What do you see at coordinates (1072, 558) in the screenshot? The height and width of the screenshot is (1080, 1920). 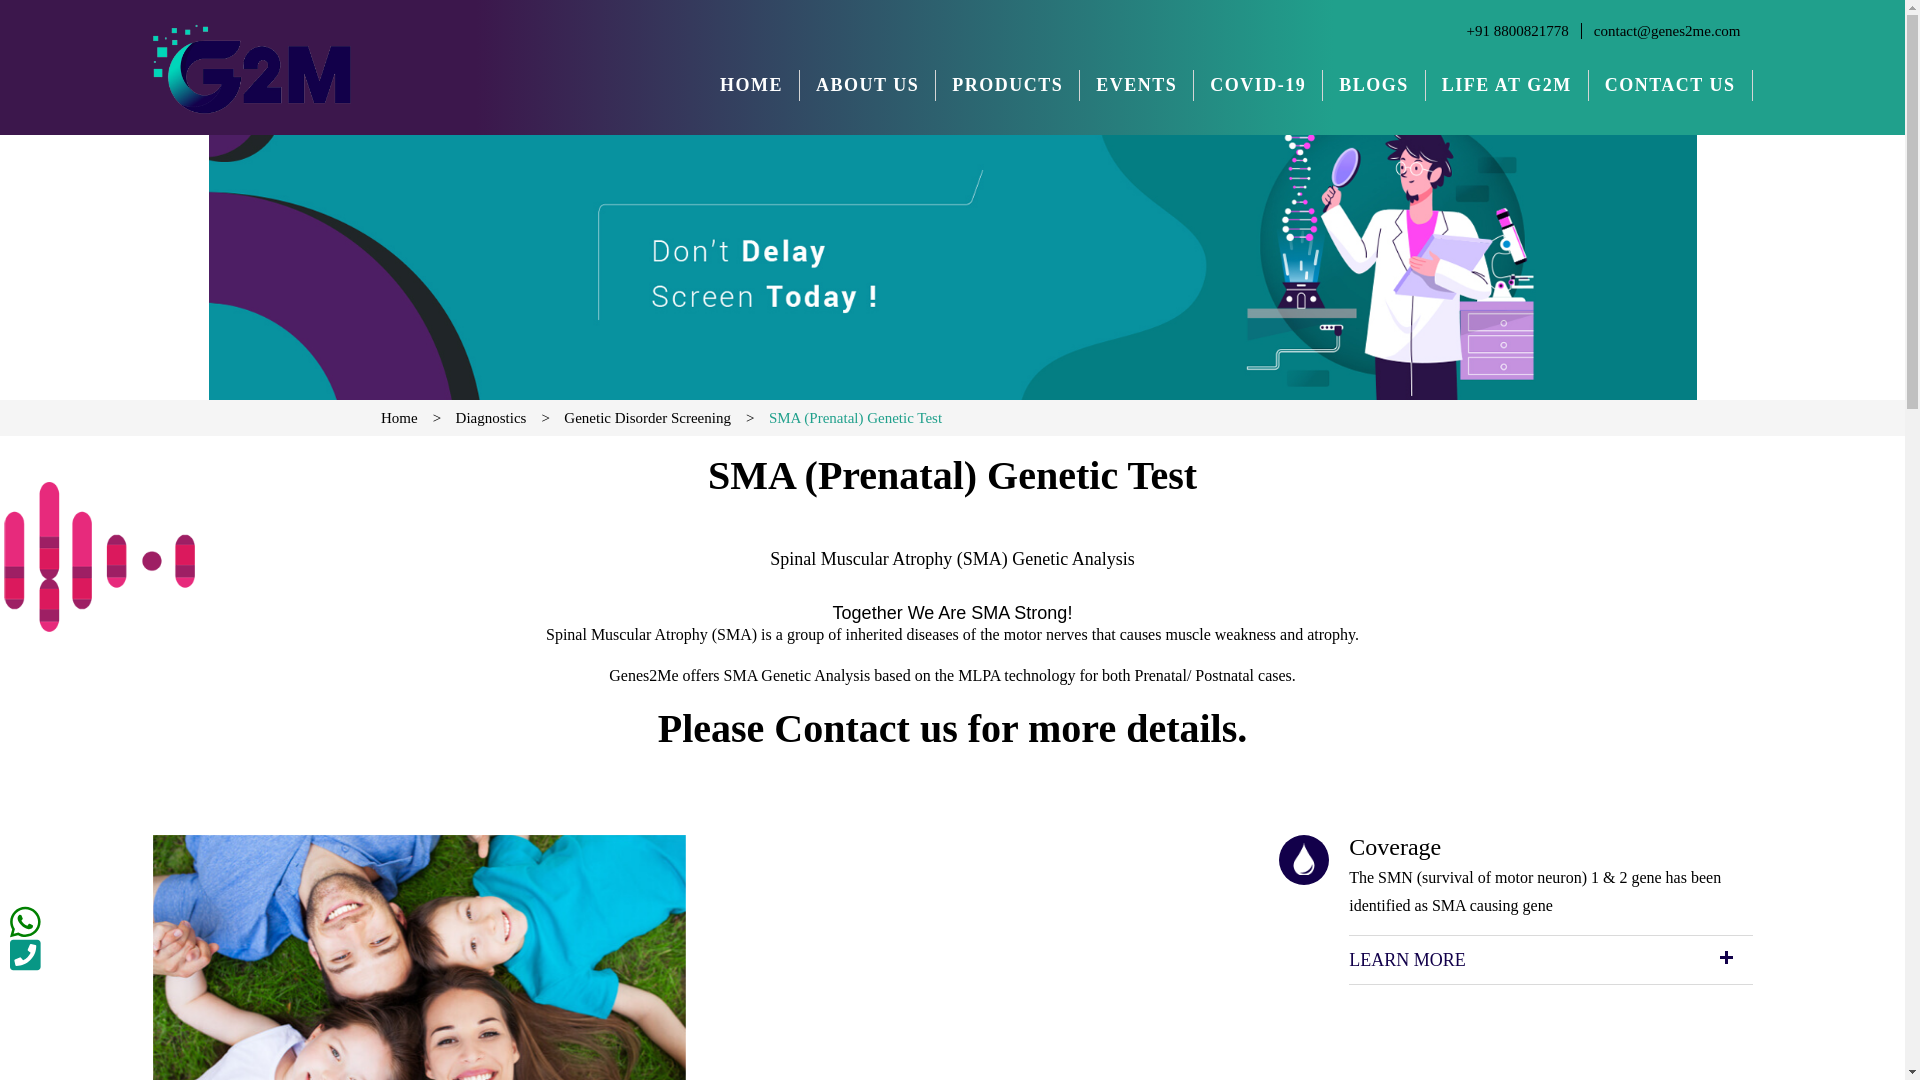 I see `Genetic Analysis` at bounding box center [1072, 558].